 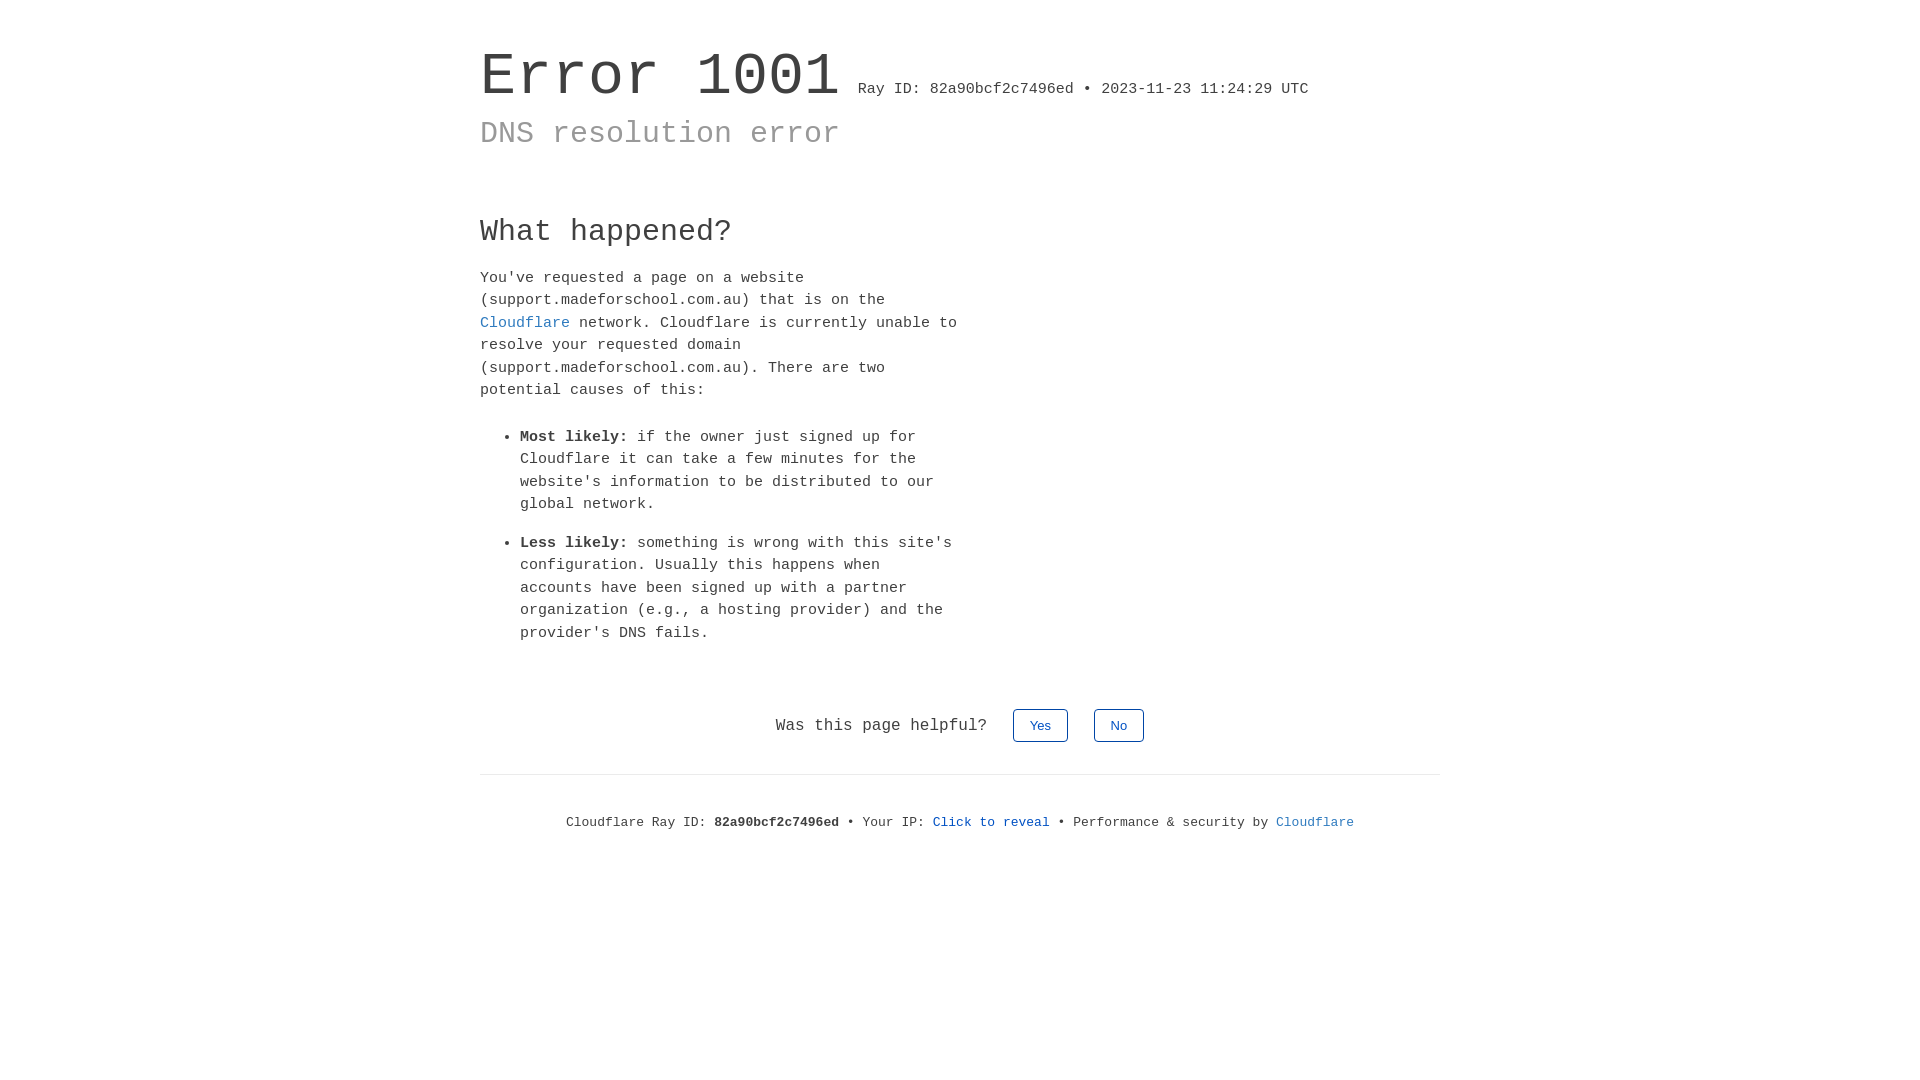 I want to click on Cloudflare, so click(x=1315, y=822).